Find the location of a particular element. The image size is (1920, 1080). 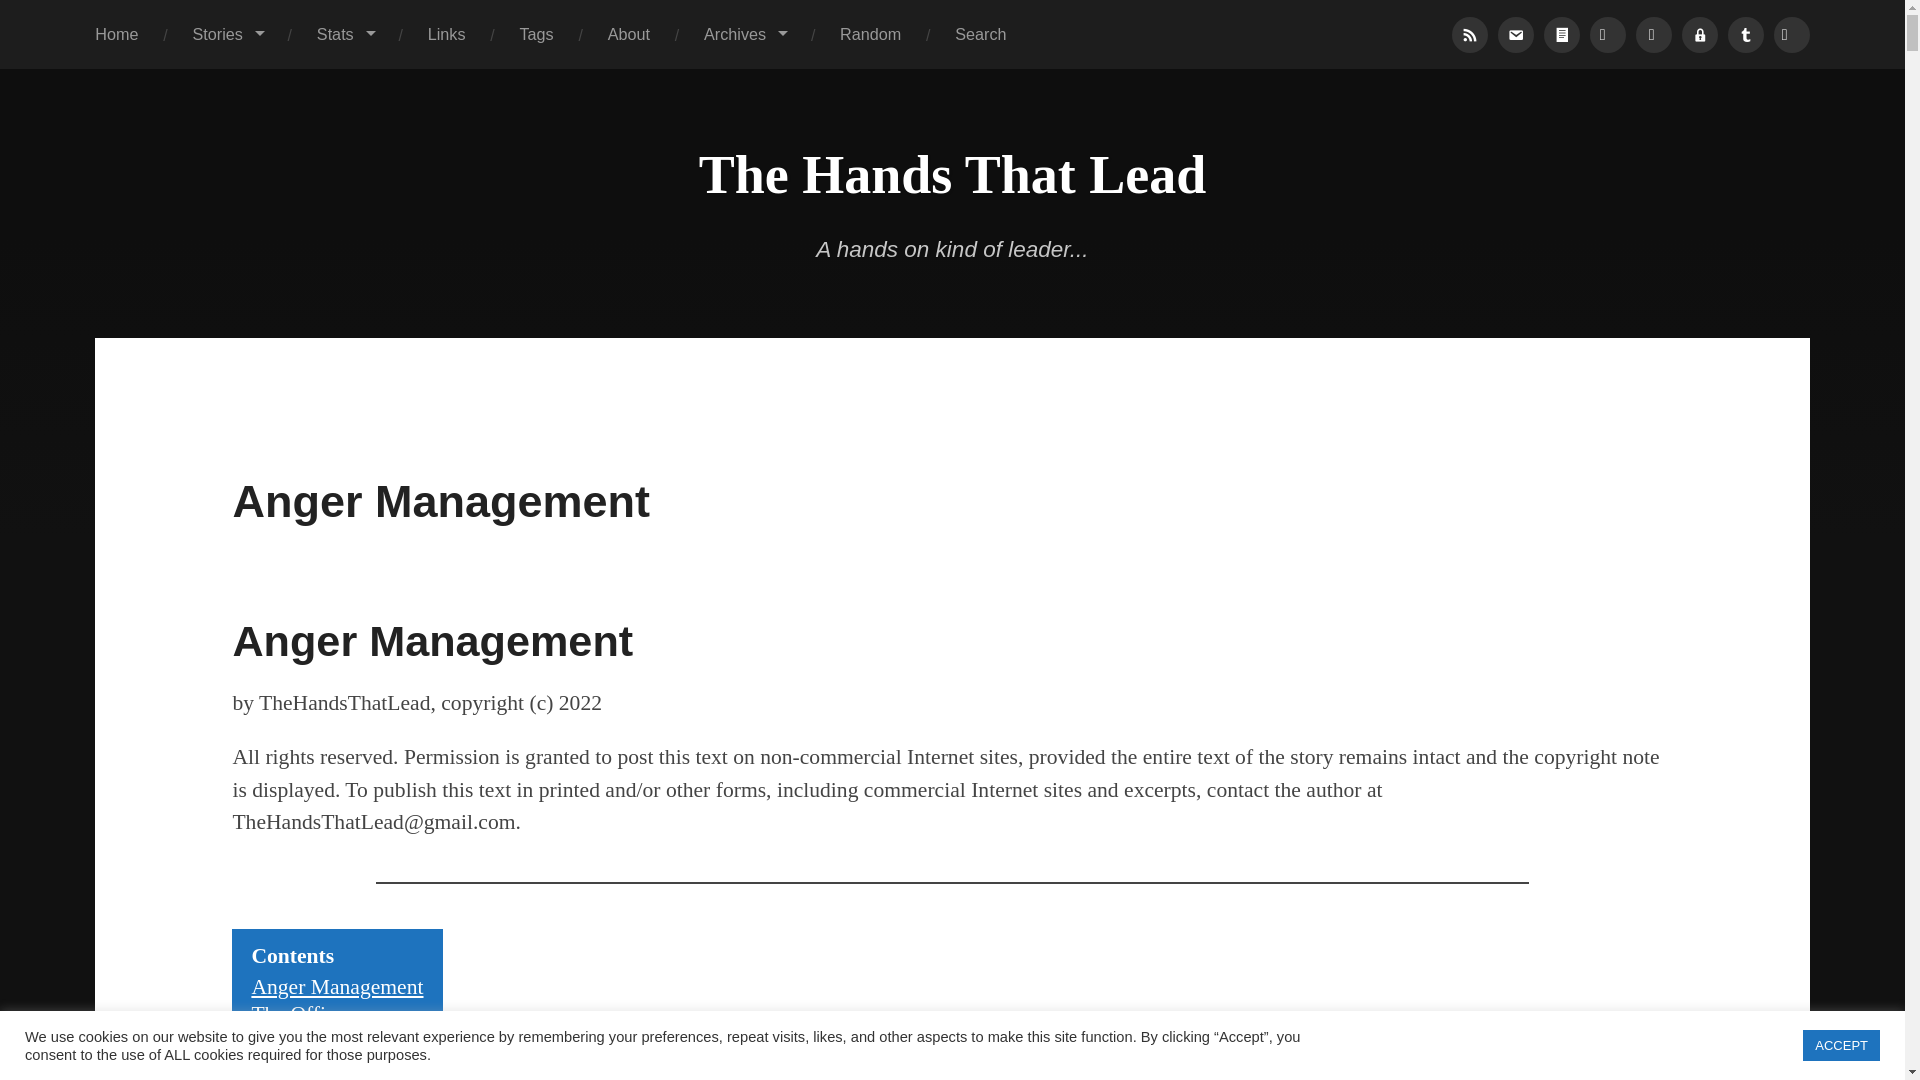

Tags is located at coordinates (537, 34).